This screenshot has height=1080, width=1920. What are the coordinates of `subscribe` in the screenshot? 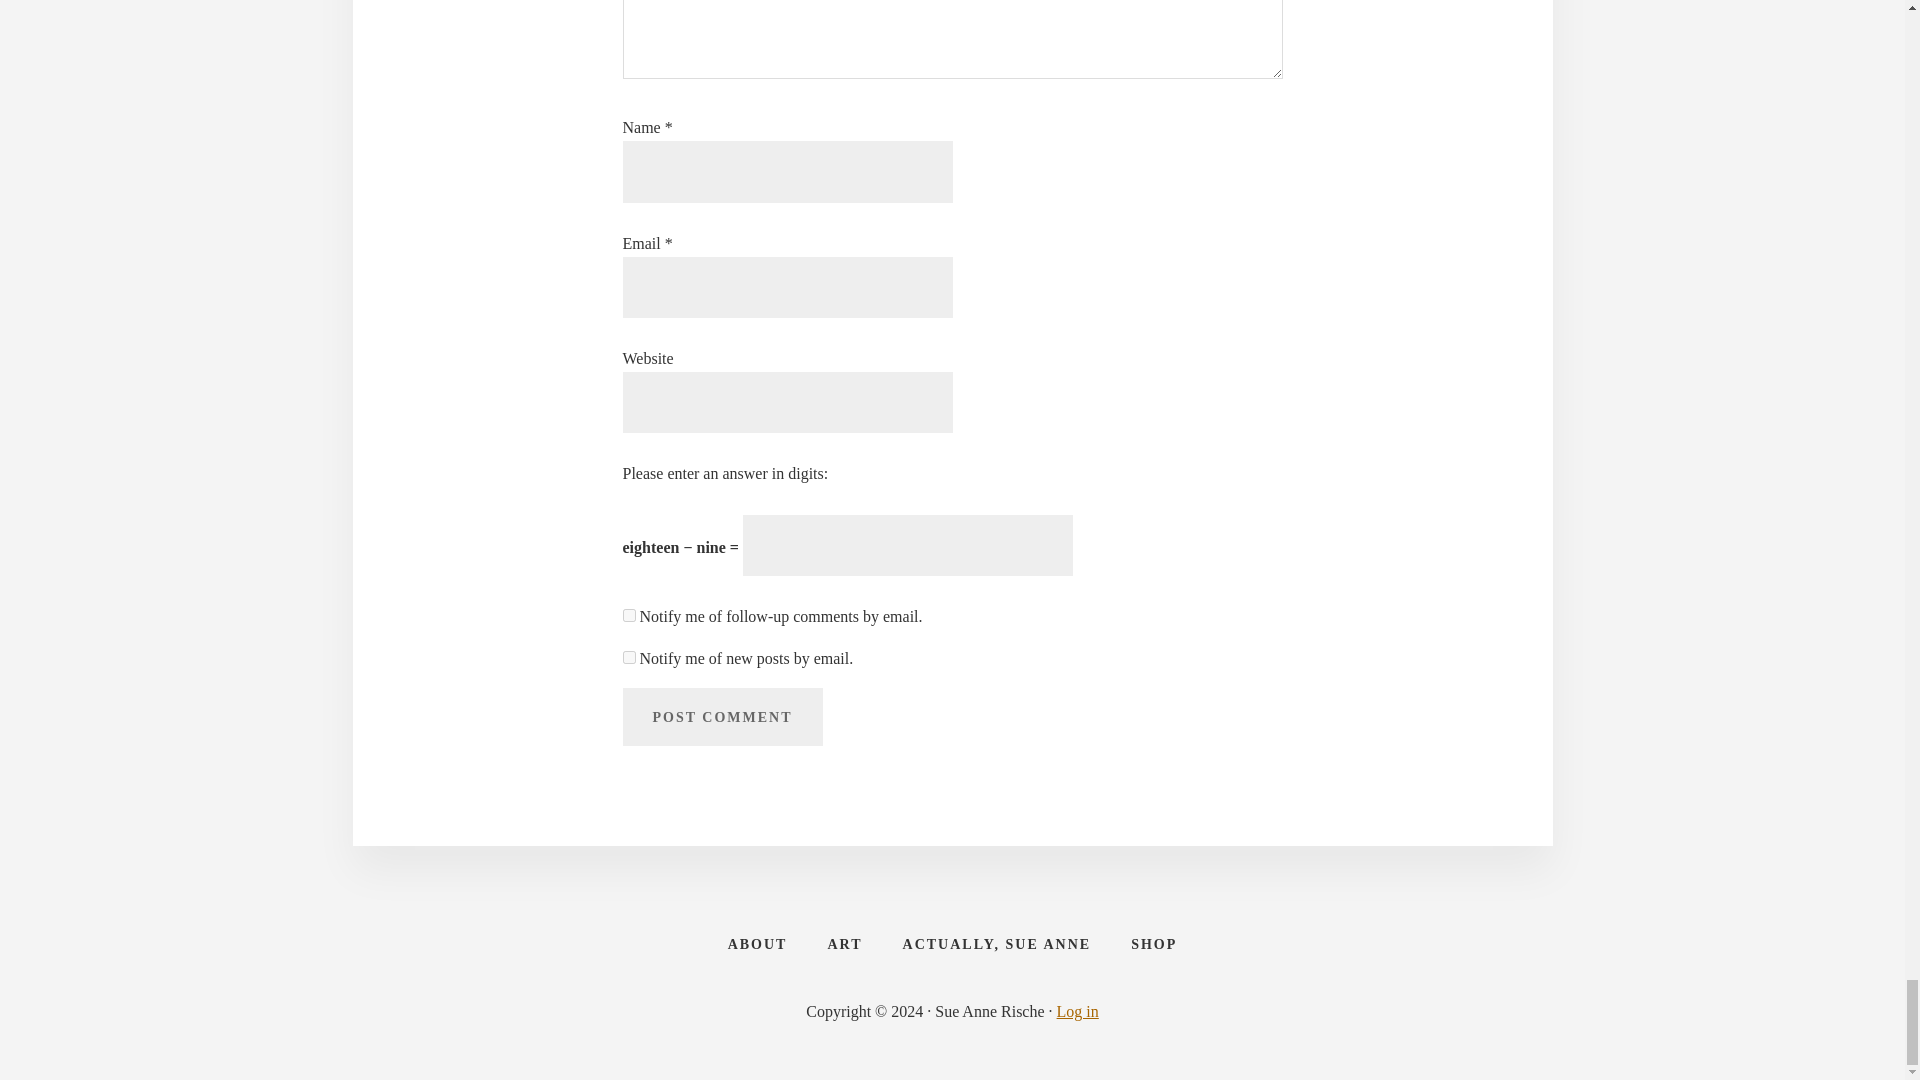 It's located at (628, 616).